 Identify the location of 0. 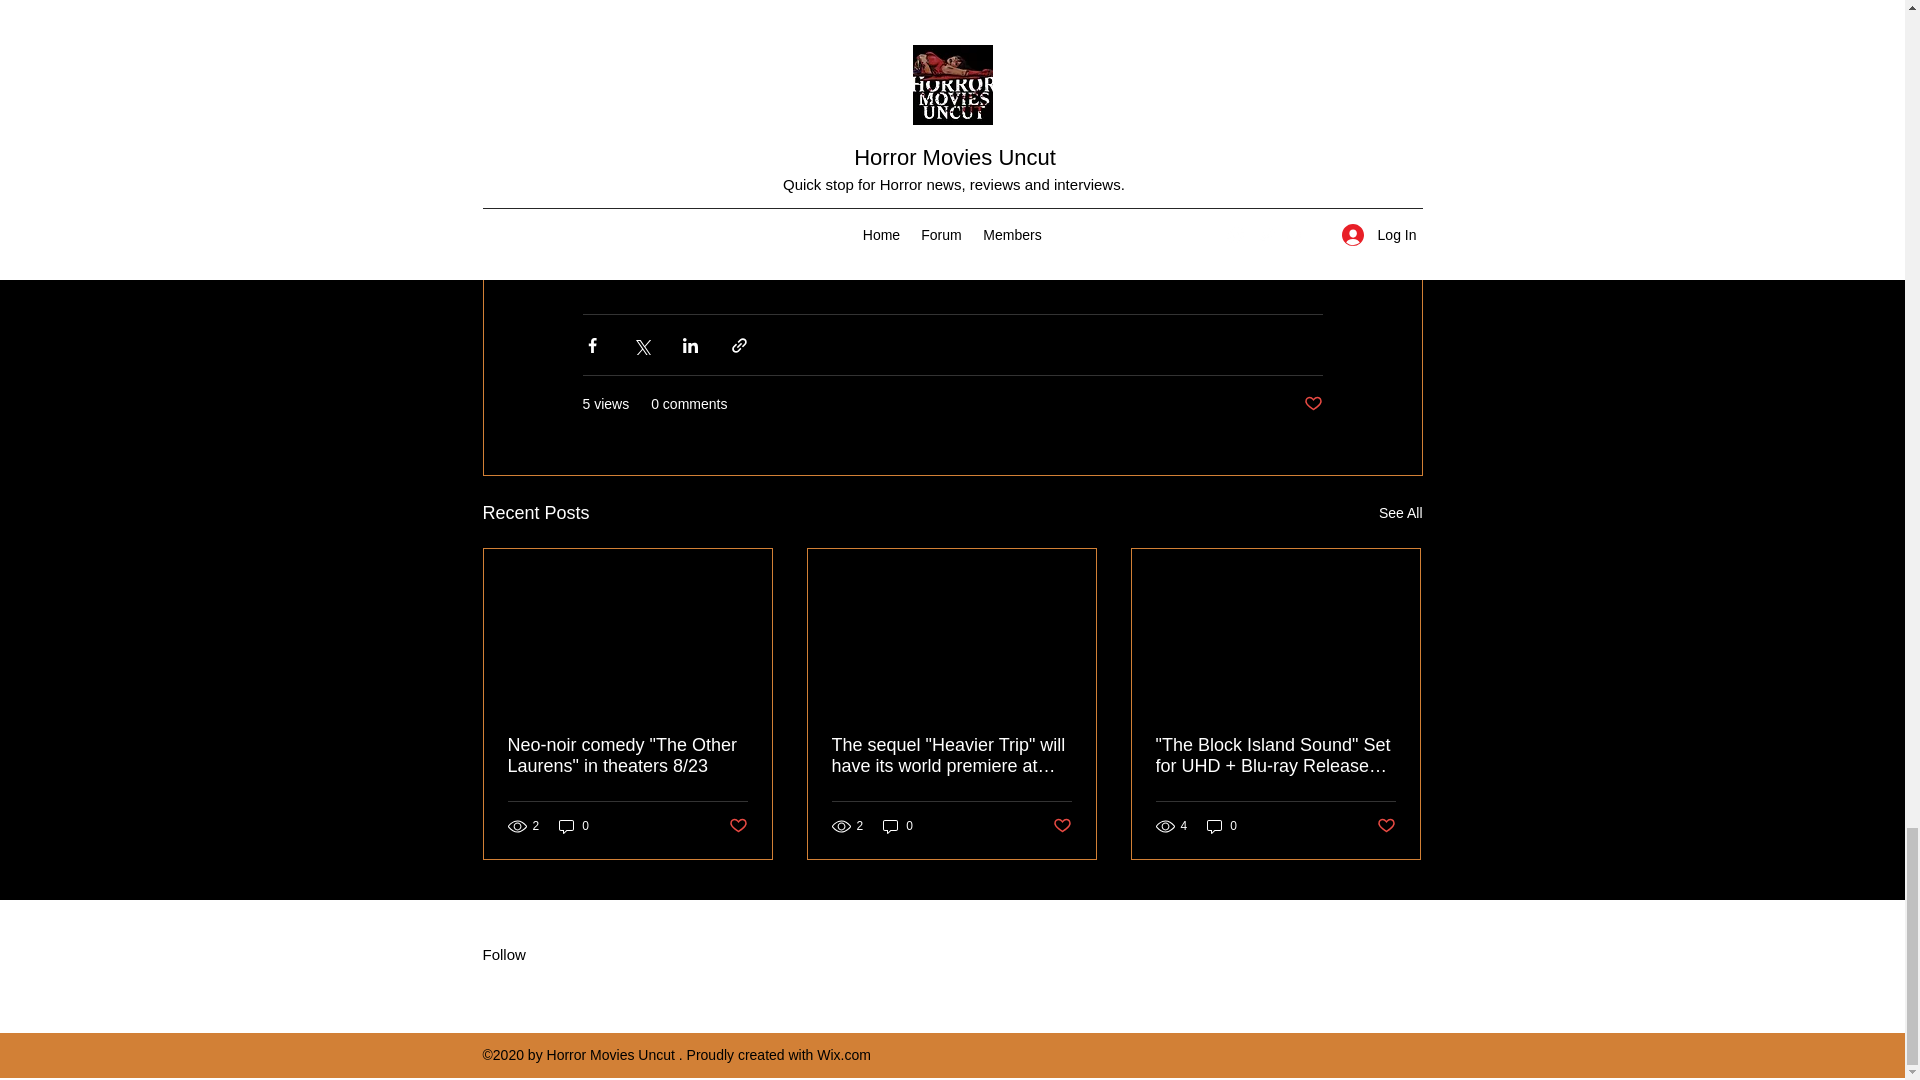
(574, 826).